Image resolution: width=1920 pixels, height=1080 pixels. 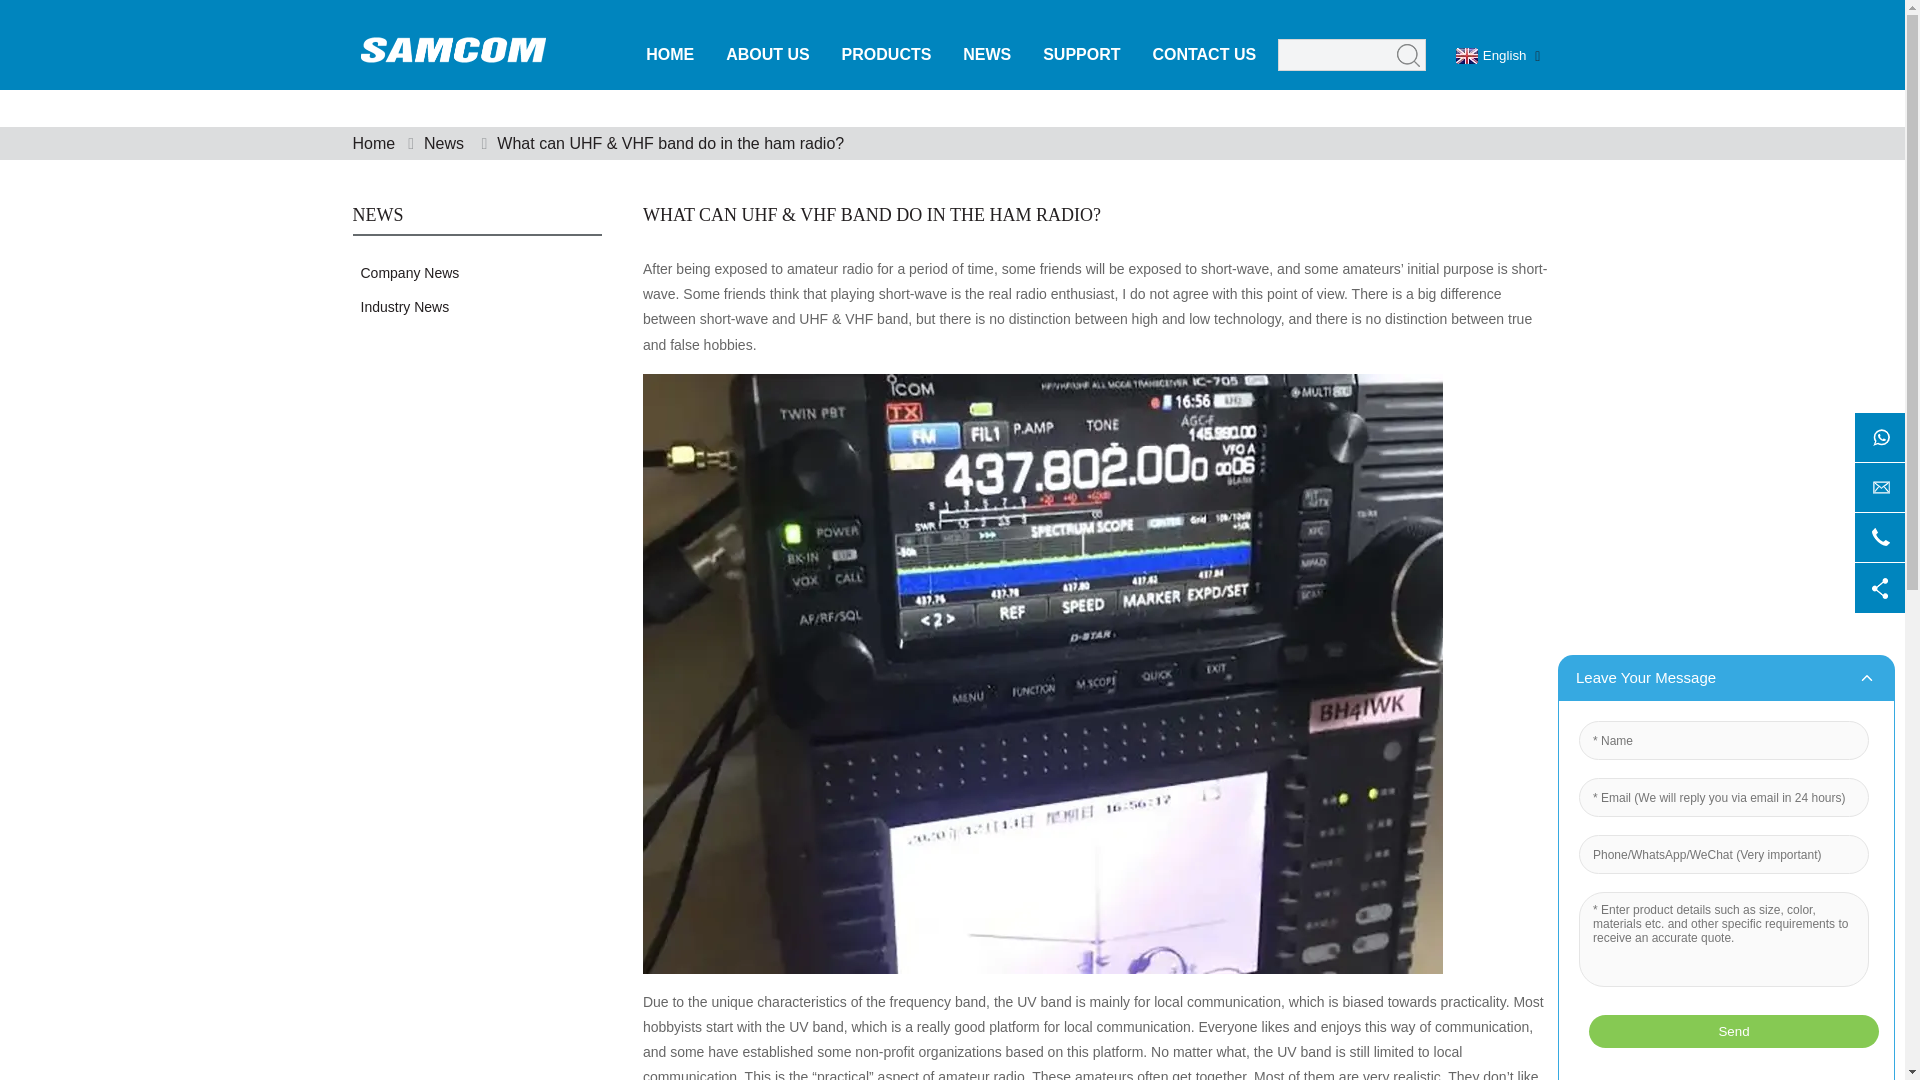 What do you see at coordinates (986, 54) in the screenshot?
I see `NEWS` at bounding box center [986, 54].